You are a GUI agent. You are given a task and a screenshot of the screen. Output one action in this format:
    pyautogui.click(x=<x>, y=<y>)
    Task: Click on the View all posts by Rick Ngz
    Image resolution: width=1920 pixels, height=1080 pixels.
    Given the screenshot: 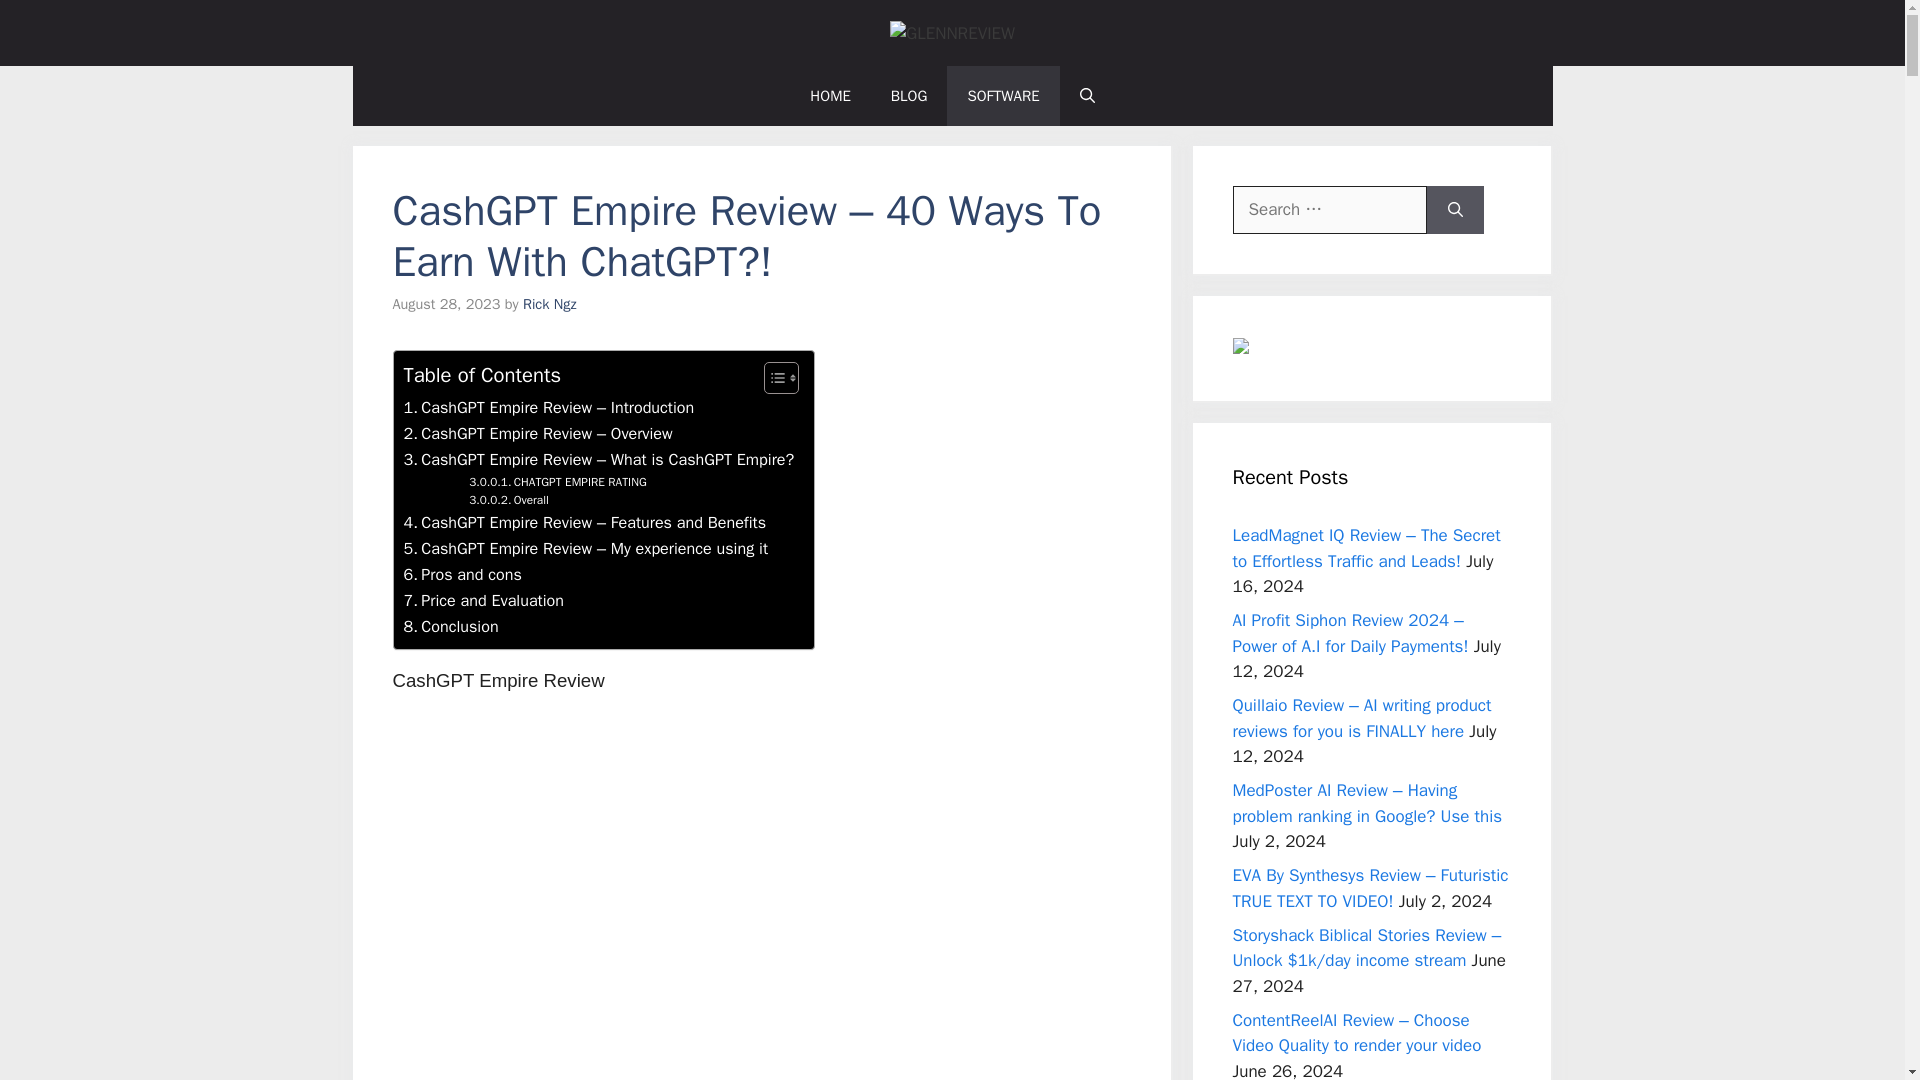 What is the action you would take?
    pyautogui.click(x=462, y=574)
    